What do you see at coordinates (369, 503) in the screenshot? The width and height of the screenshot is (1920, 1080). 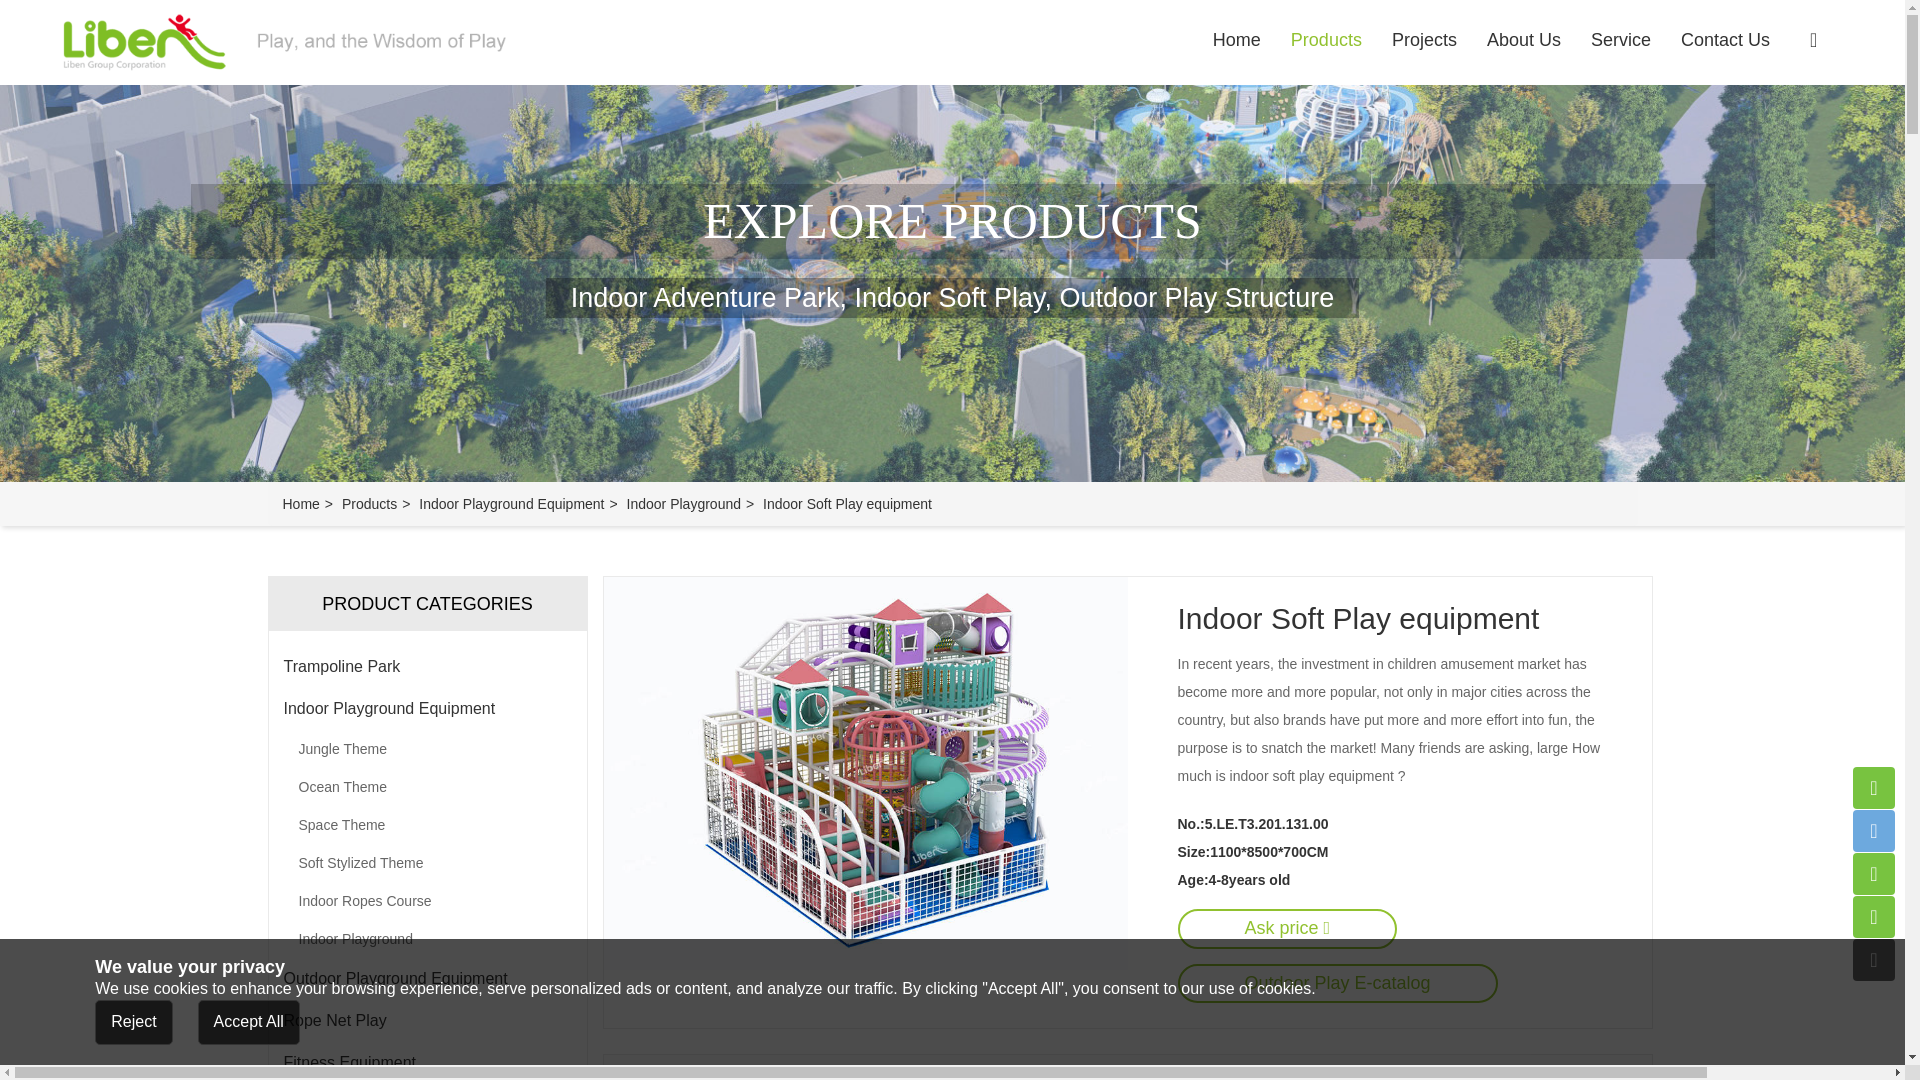 I see `Products` at bounding box center [369, 503].